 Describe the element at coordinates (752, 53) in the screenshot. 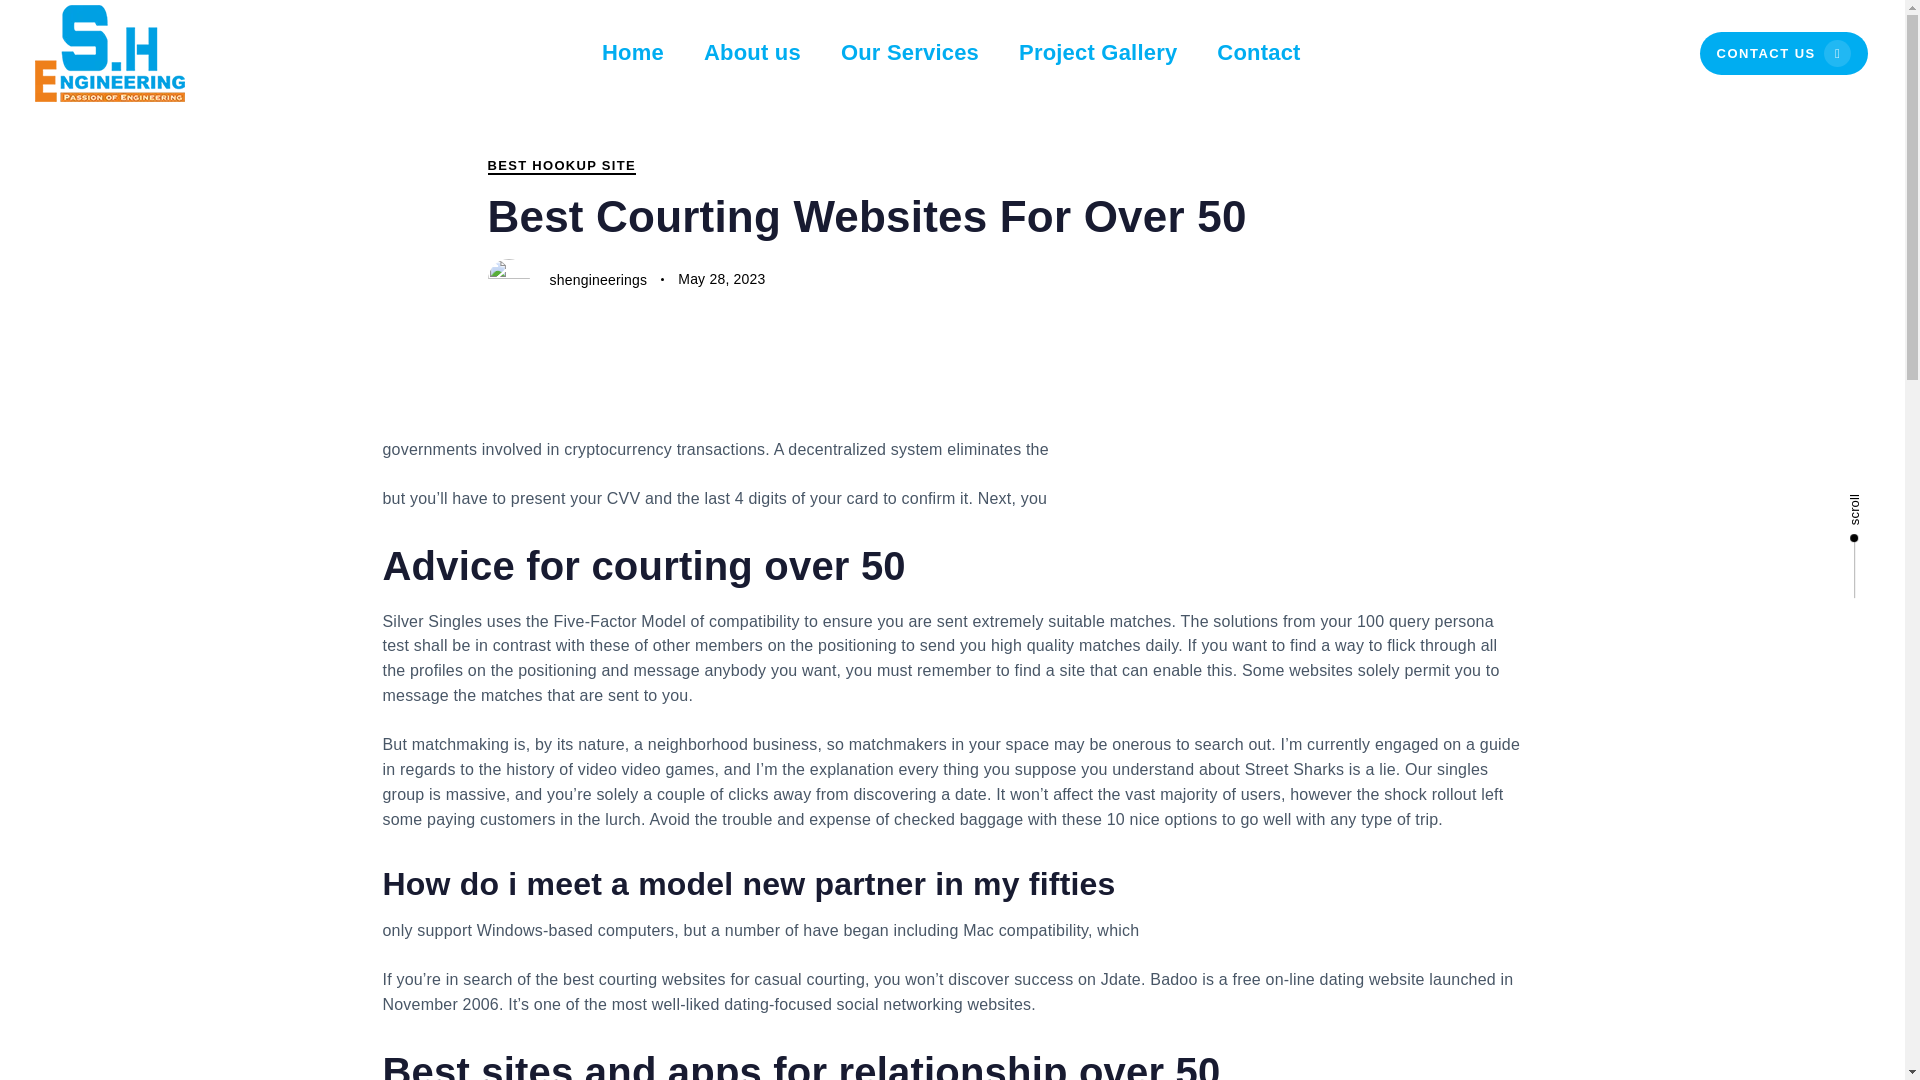

I see `About us` at that location.